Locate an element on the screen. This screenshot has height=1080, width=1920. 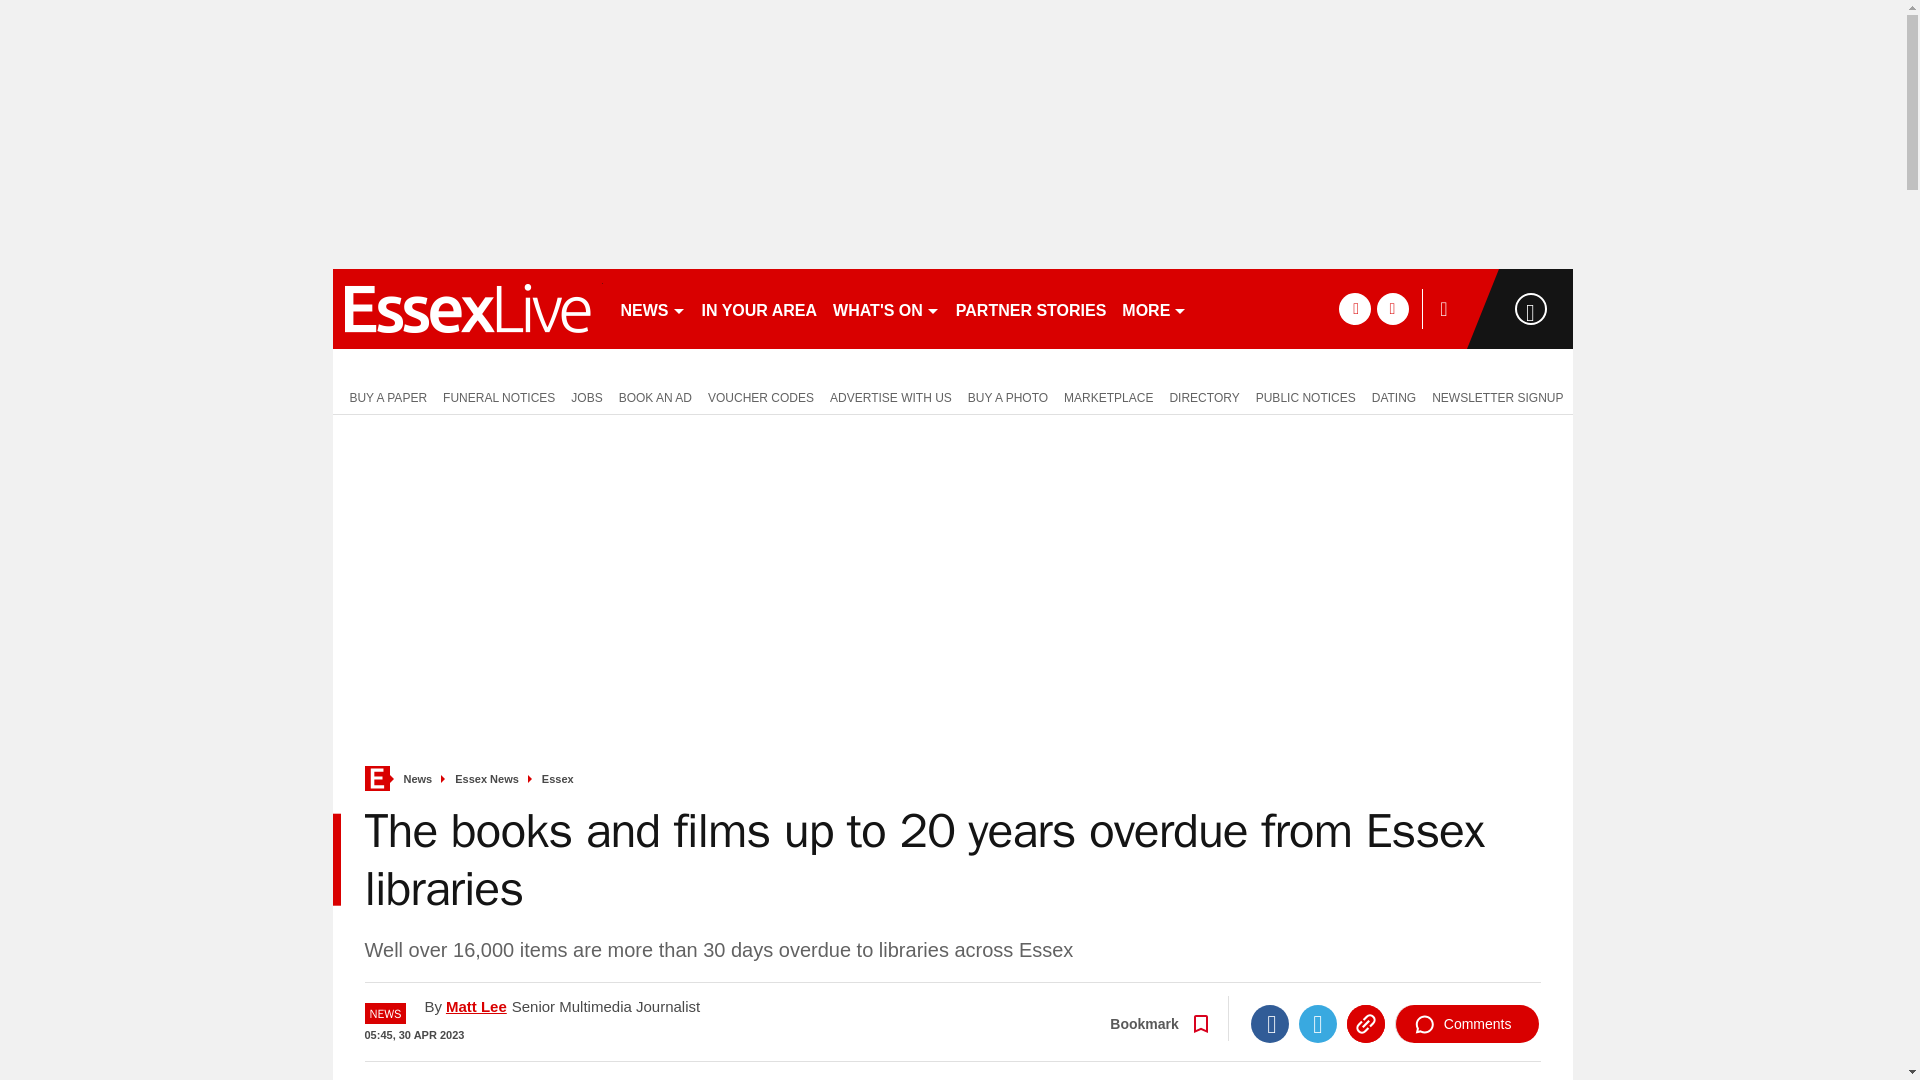
twitter is located at coordinates (1392, 308).